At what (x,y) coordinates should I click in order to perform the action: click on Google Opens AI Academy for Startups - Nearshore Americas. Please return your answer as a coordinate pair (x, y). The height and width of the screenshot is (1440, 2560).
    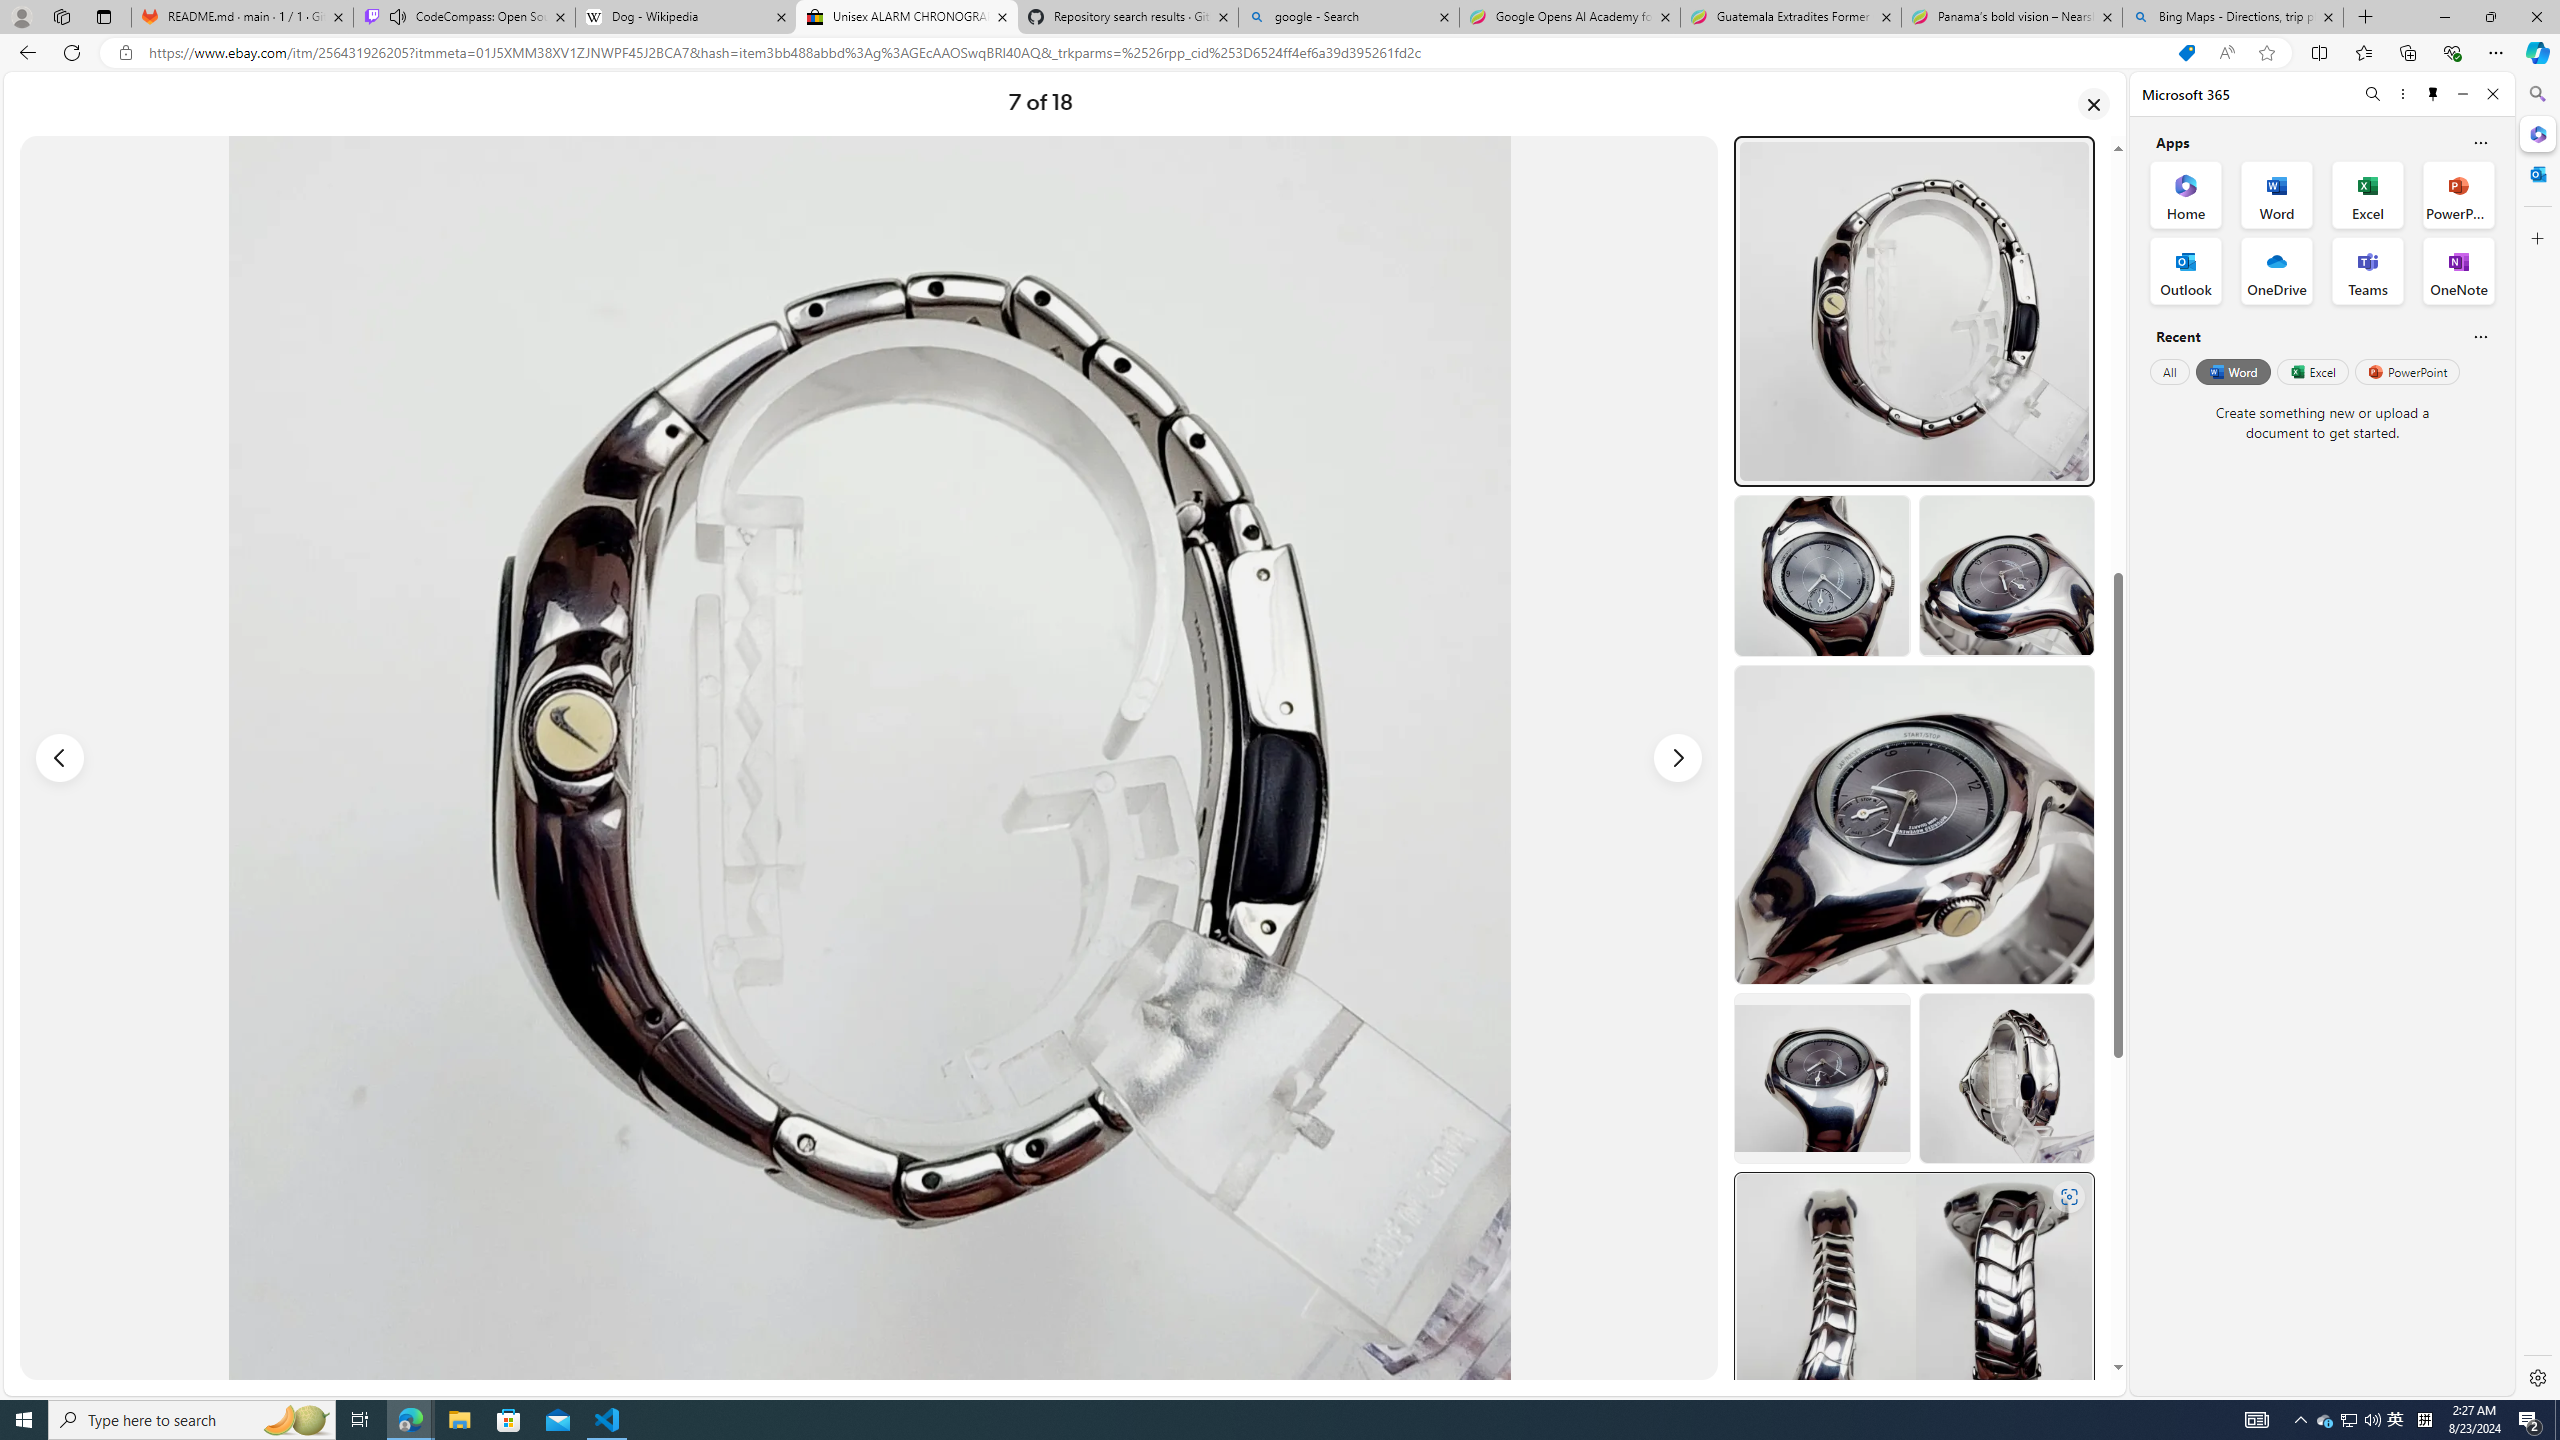
    Looking at the image, I should click on (1570, 17).